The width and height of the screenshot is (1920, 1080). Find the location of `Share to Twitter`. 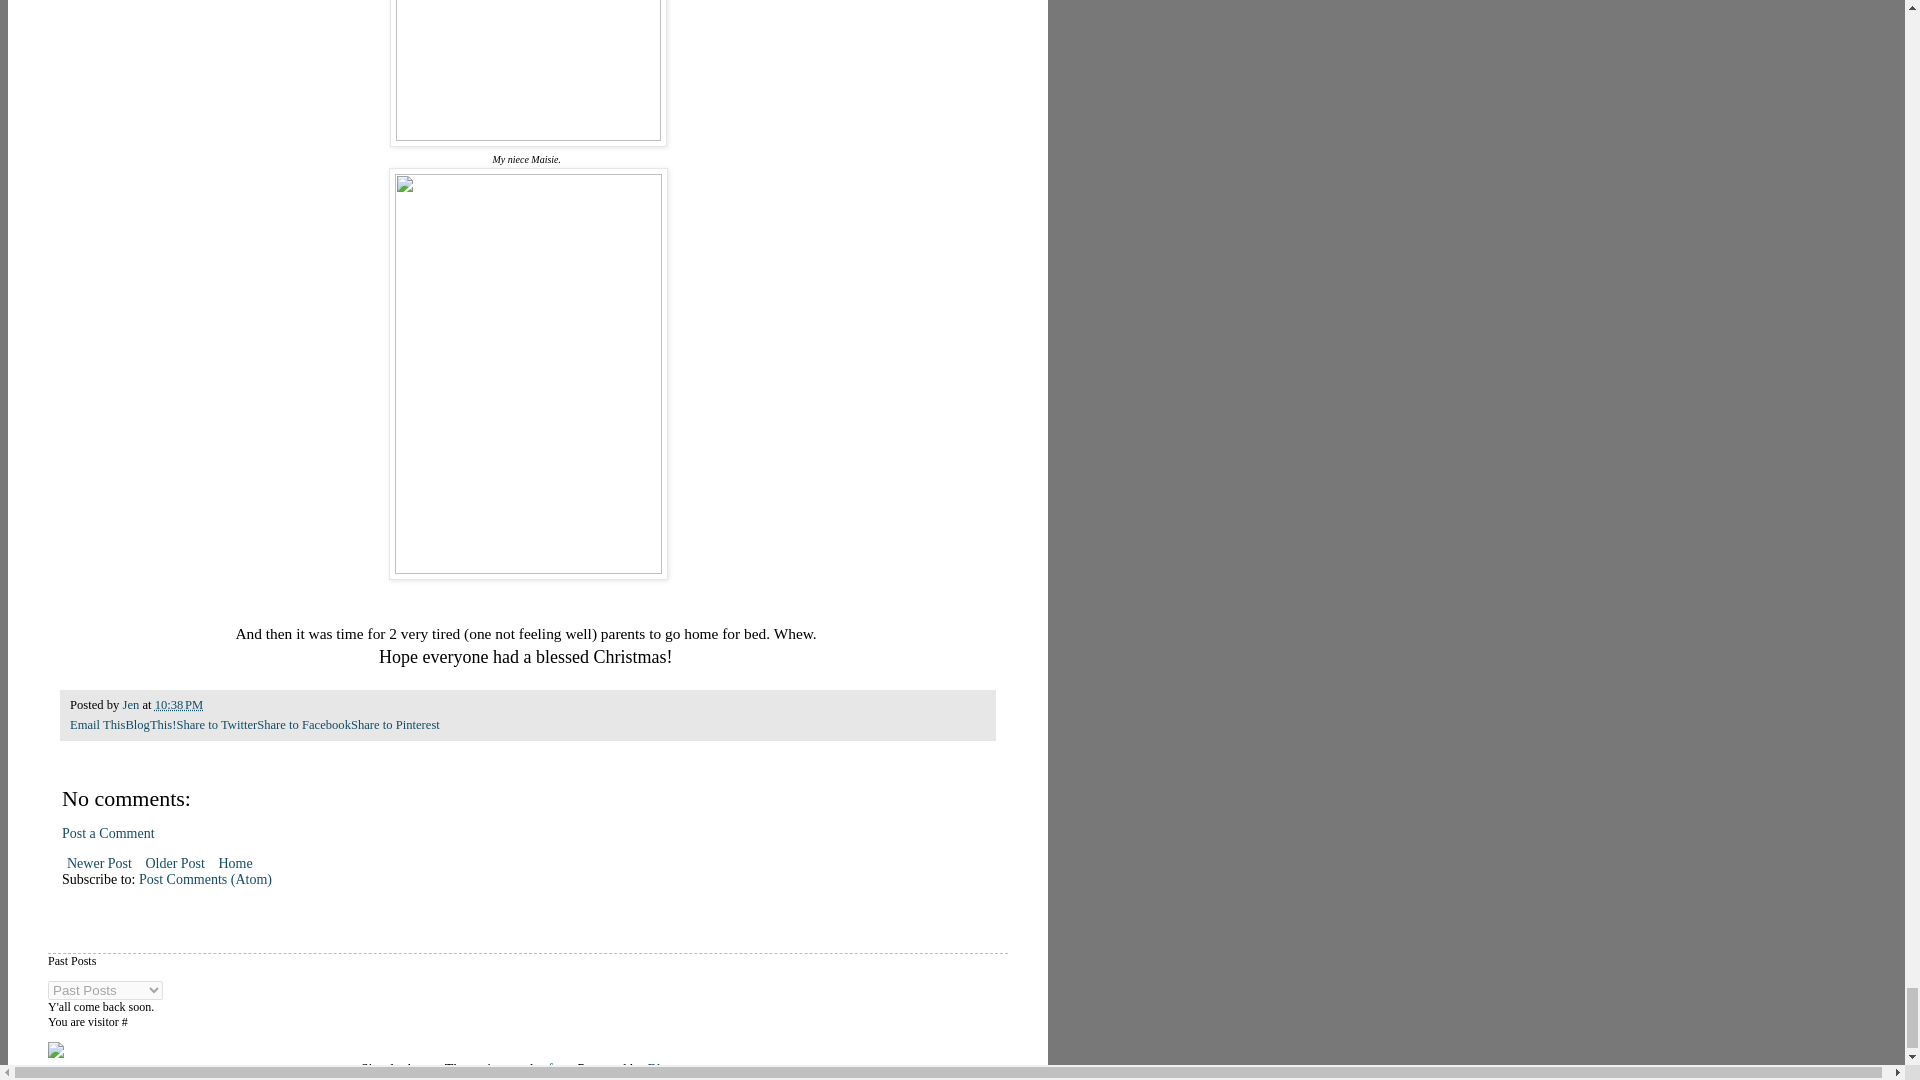

Share to Twitter is located at coordinates (216, 725).